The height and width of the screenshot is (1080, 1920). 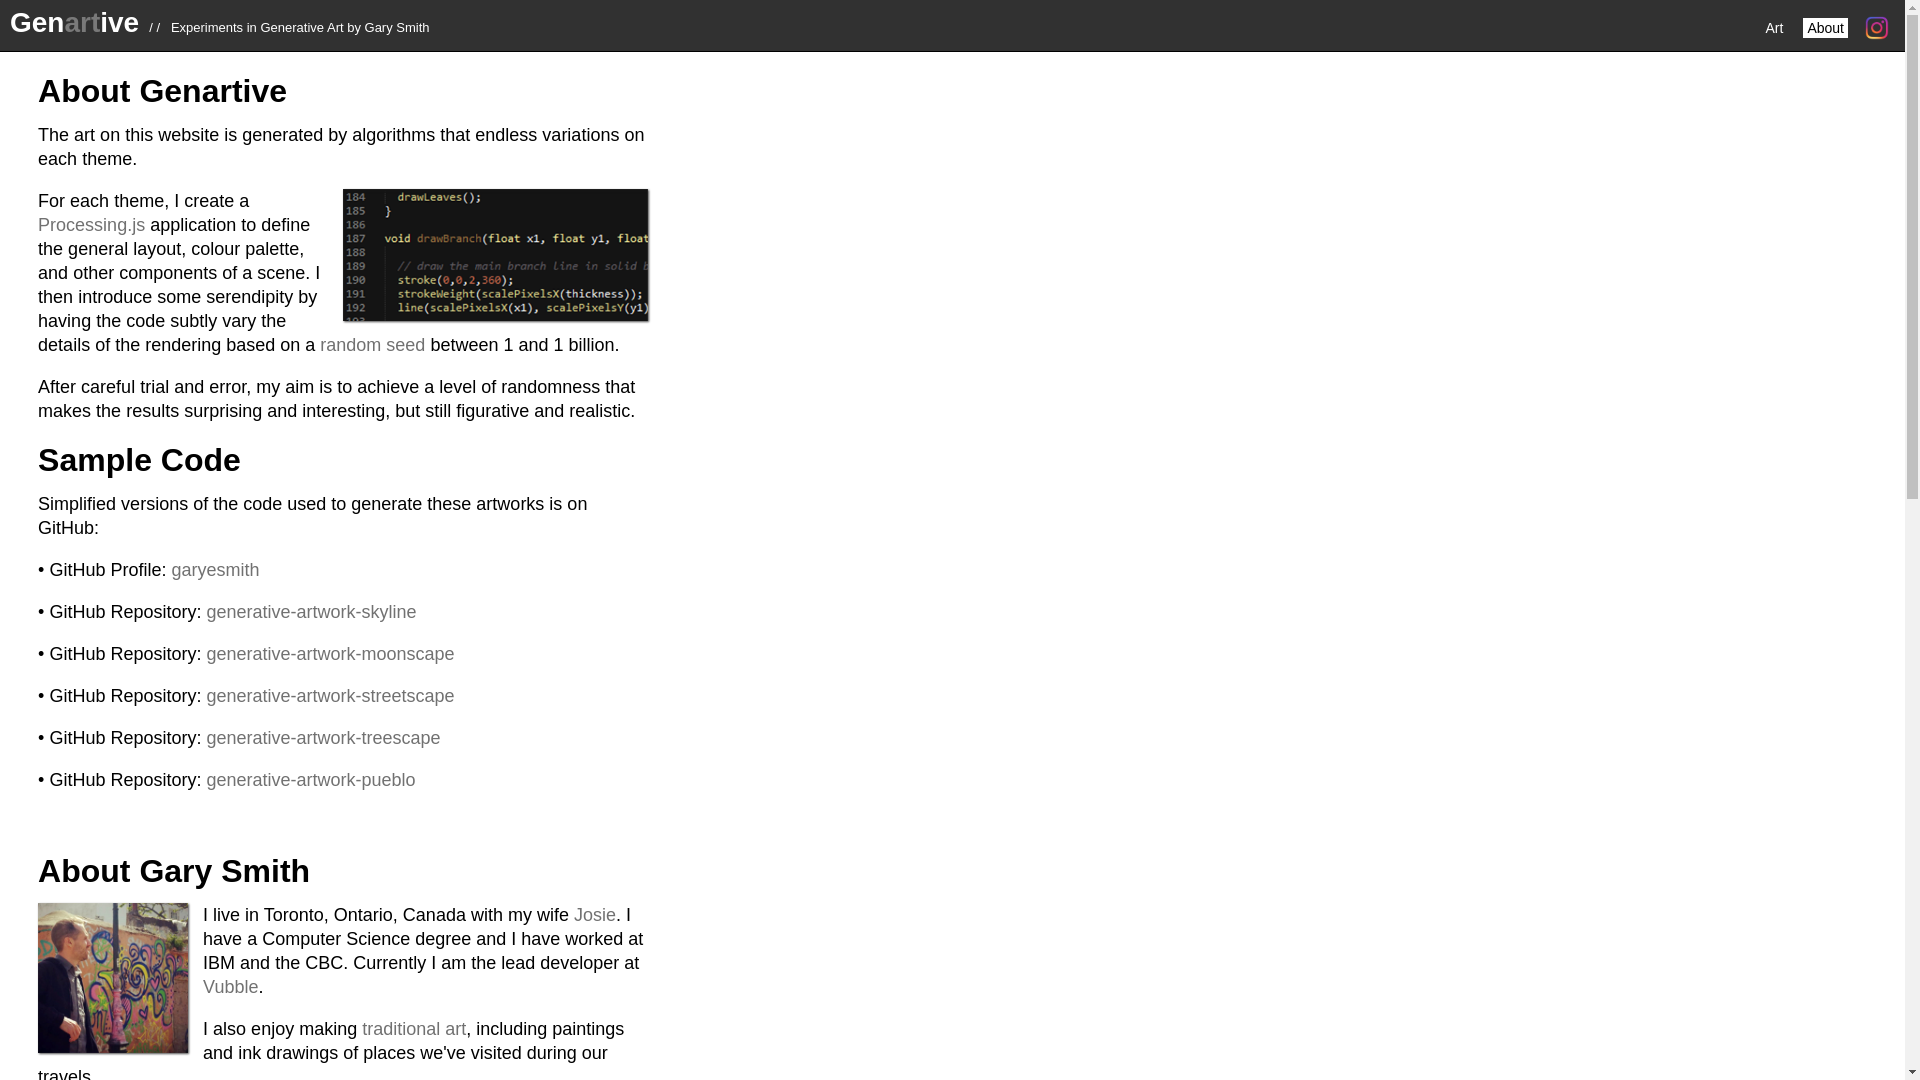 What do you see at coordinates (310, 612) in the screenshot?
I see `generative-artwork-skyline` at bounding box center [310, 612].